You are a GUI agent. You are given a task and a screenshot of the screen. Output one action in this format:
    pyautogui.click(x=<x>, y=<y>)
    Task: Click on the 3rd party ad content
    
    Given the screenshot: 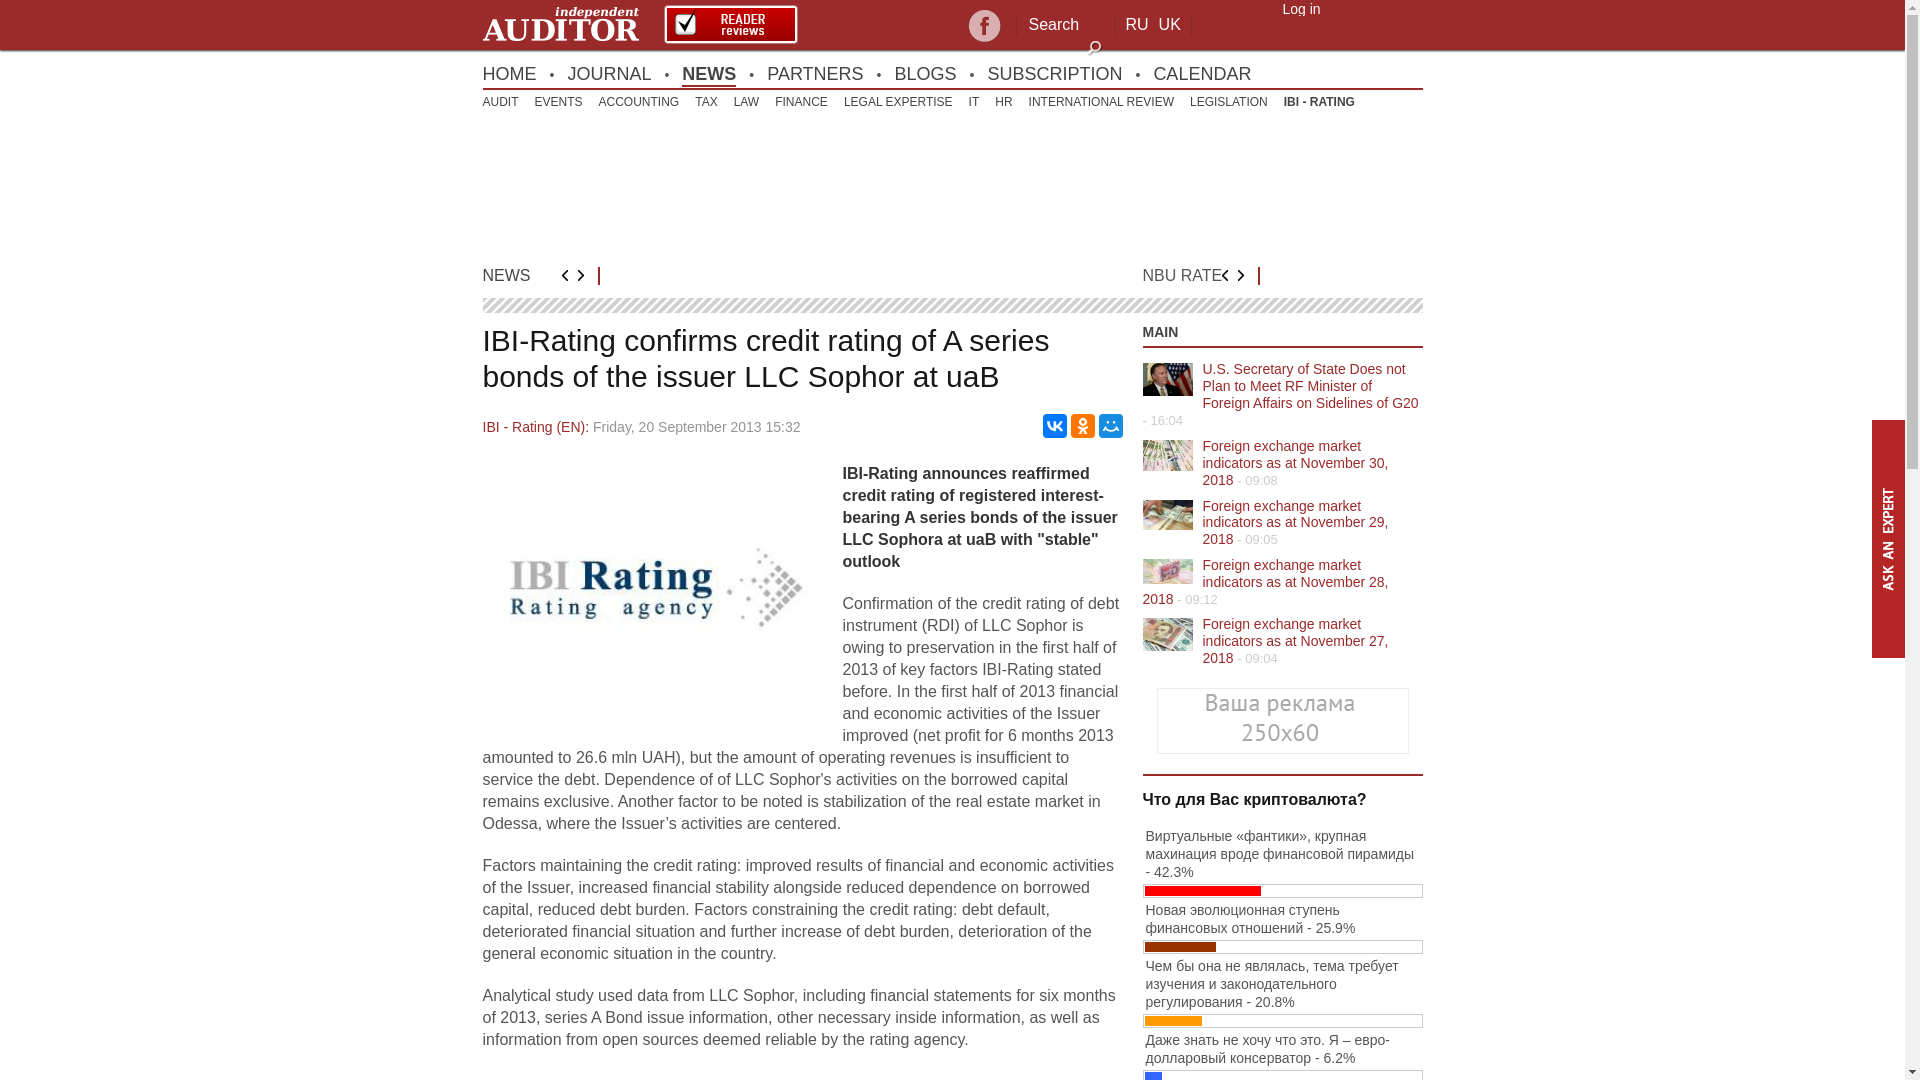 What is the action you would take?
    pyautogui.click(x=952, y=188)
    